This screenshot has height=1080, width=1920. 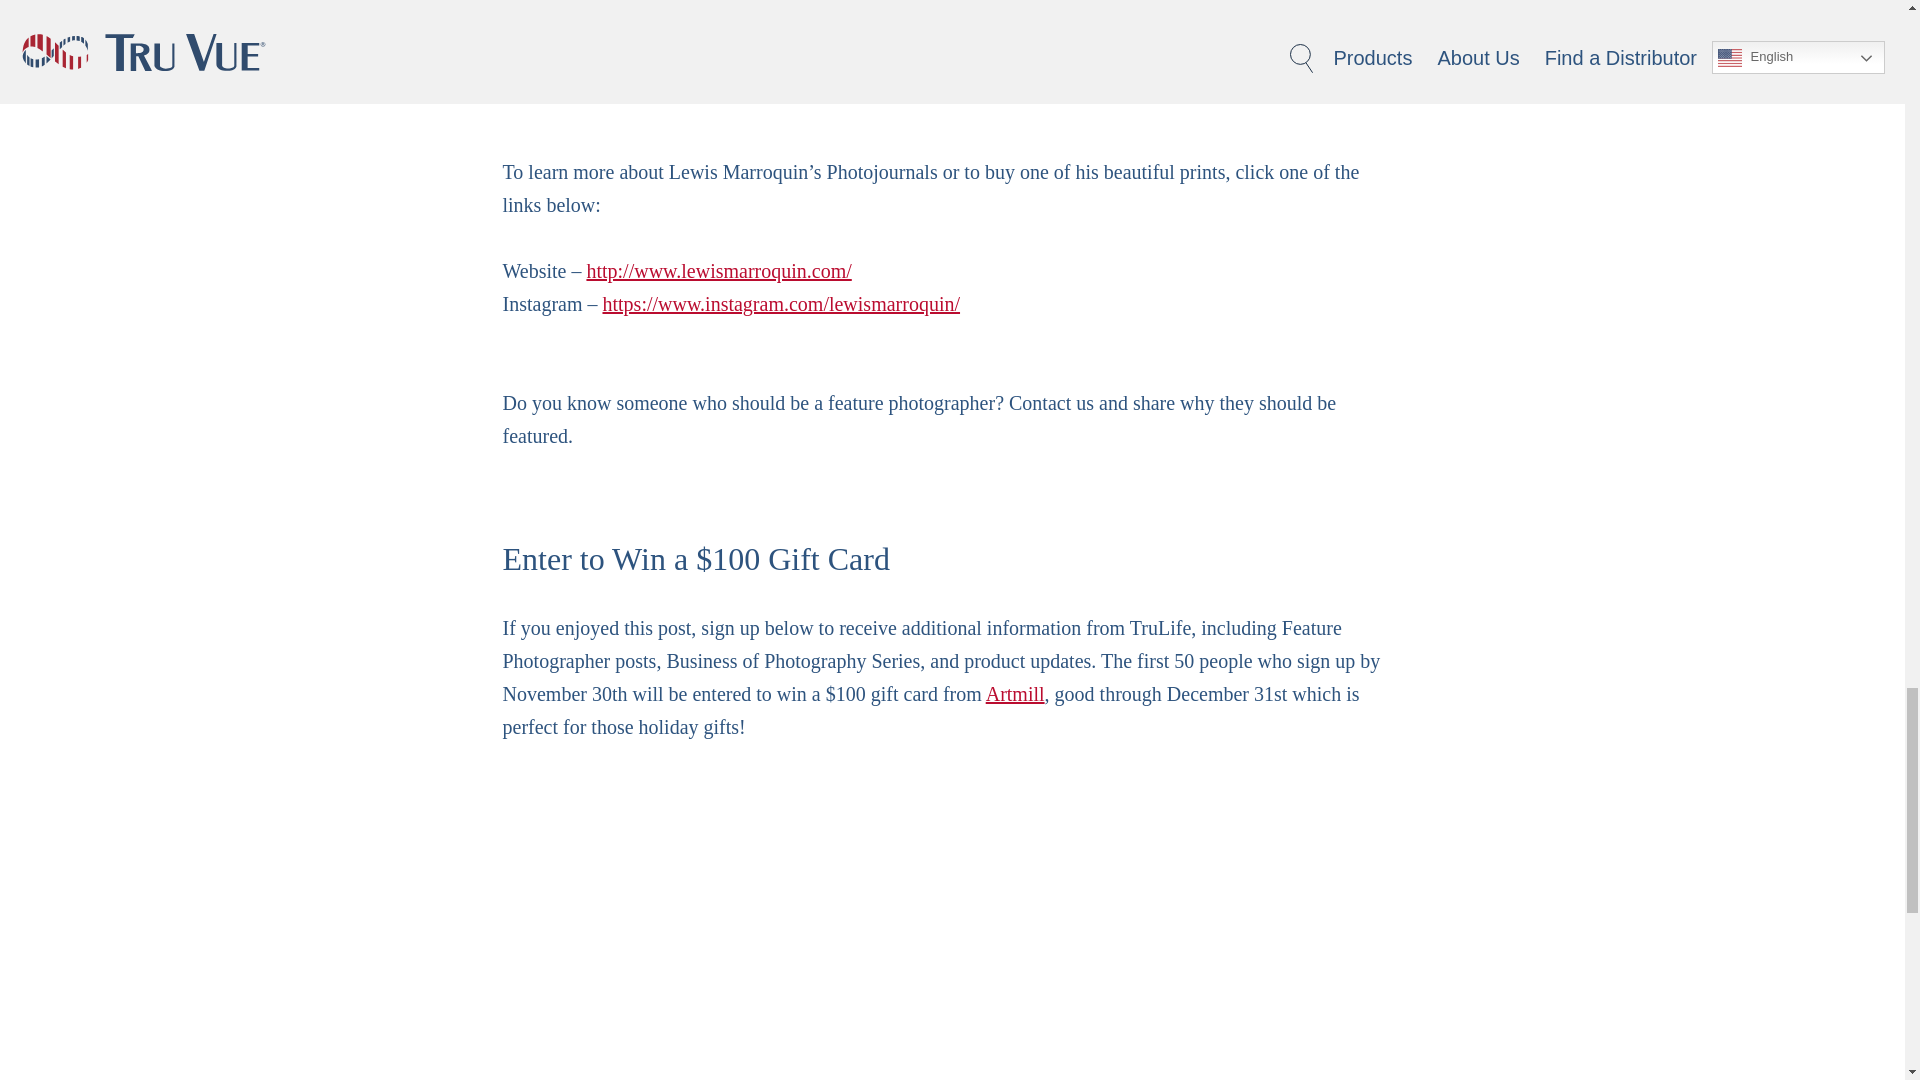 I want to click on Artmill, so click(x=1015, y=694).